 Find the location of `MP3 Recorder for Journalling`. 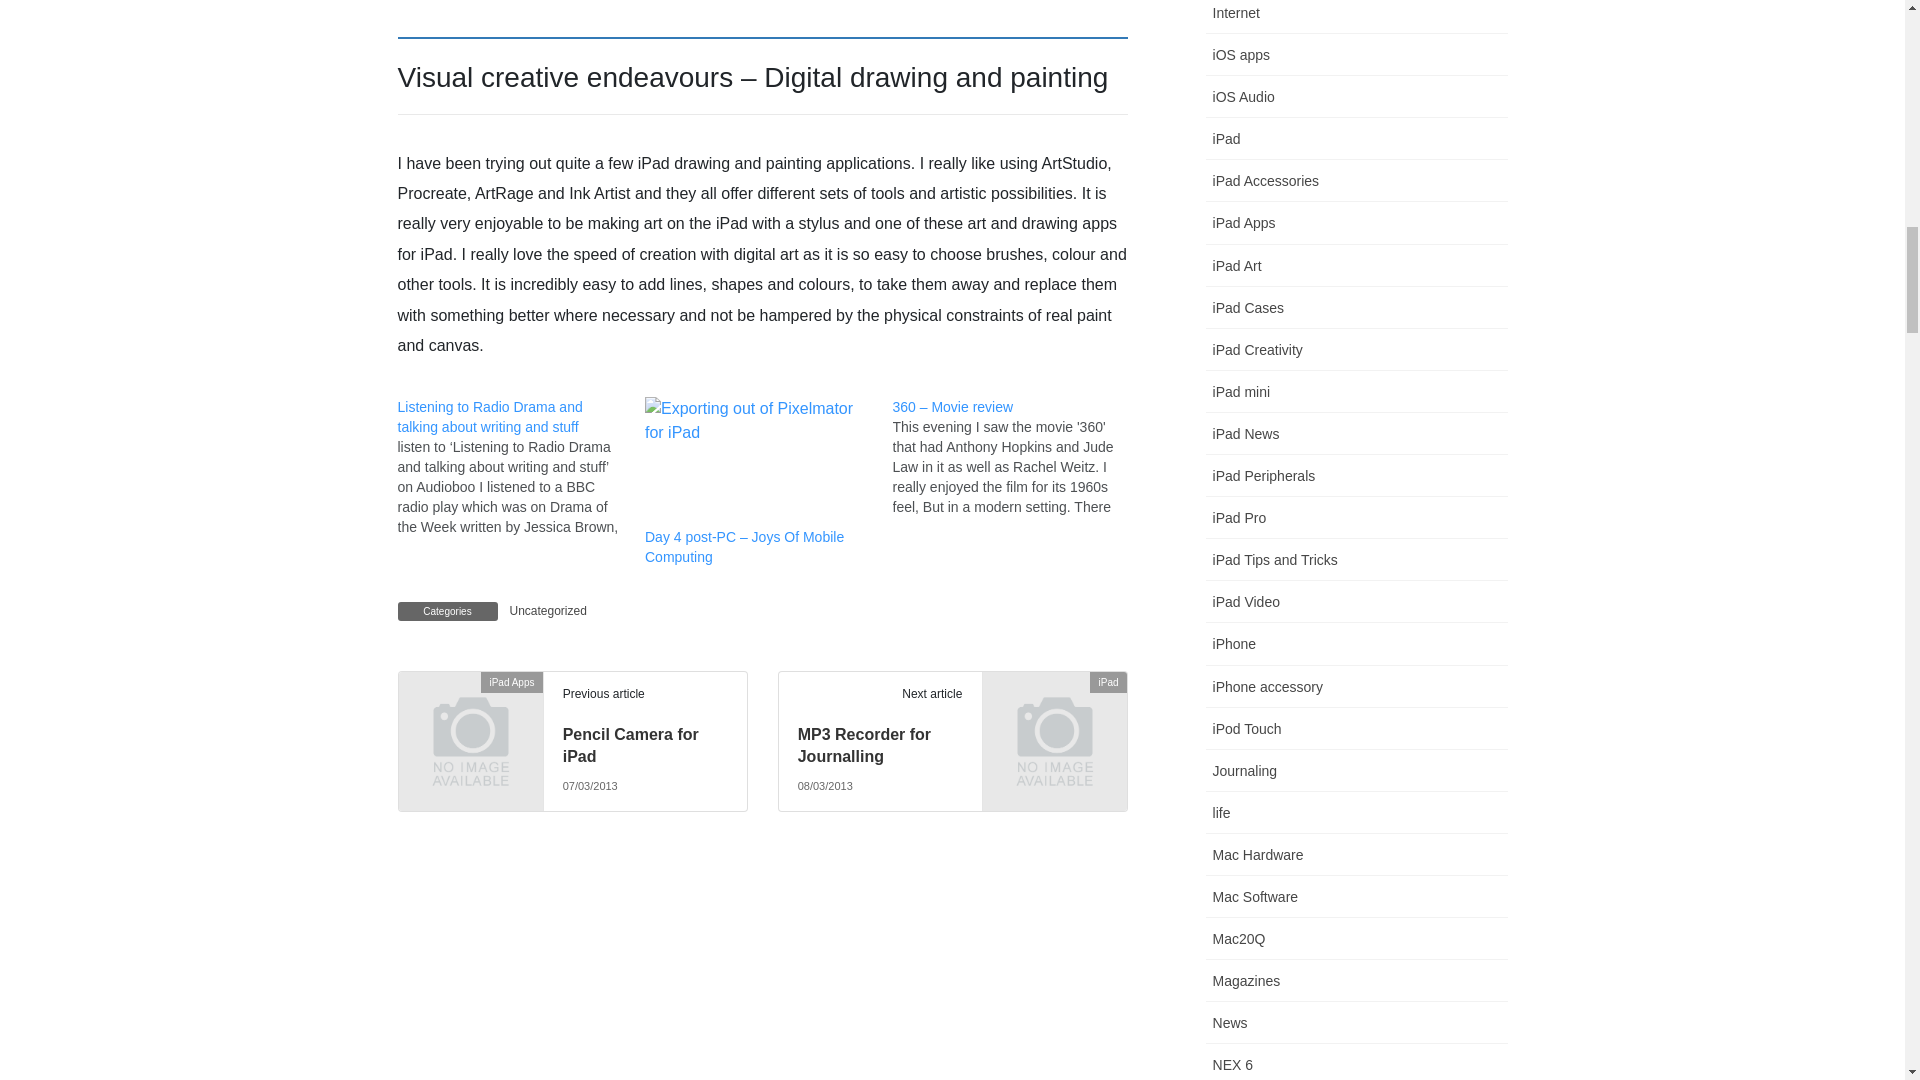

MP3 Recorder for Journalling is located at coordinates (864, 744).